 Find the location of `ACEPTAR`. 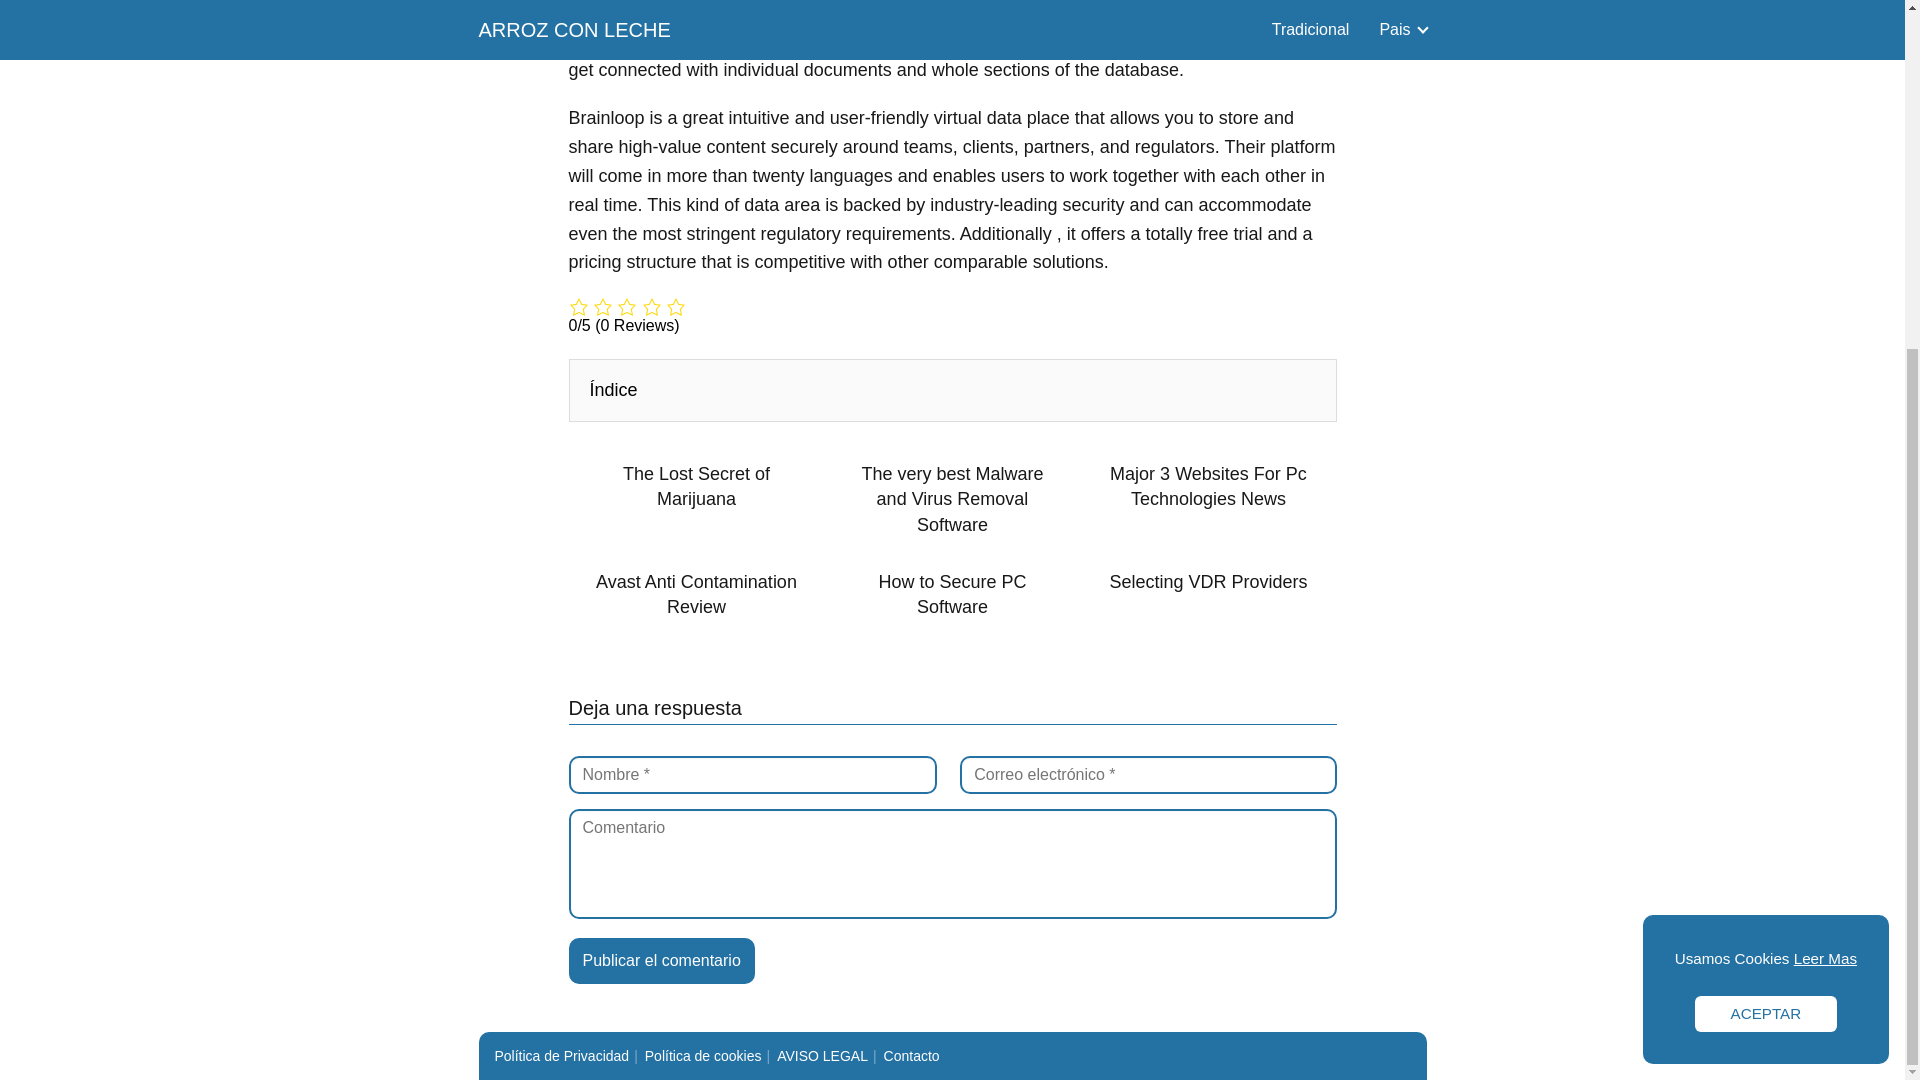

ACEPTAR is located at coordinates (1766, 510).